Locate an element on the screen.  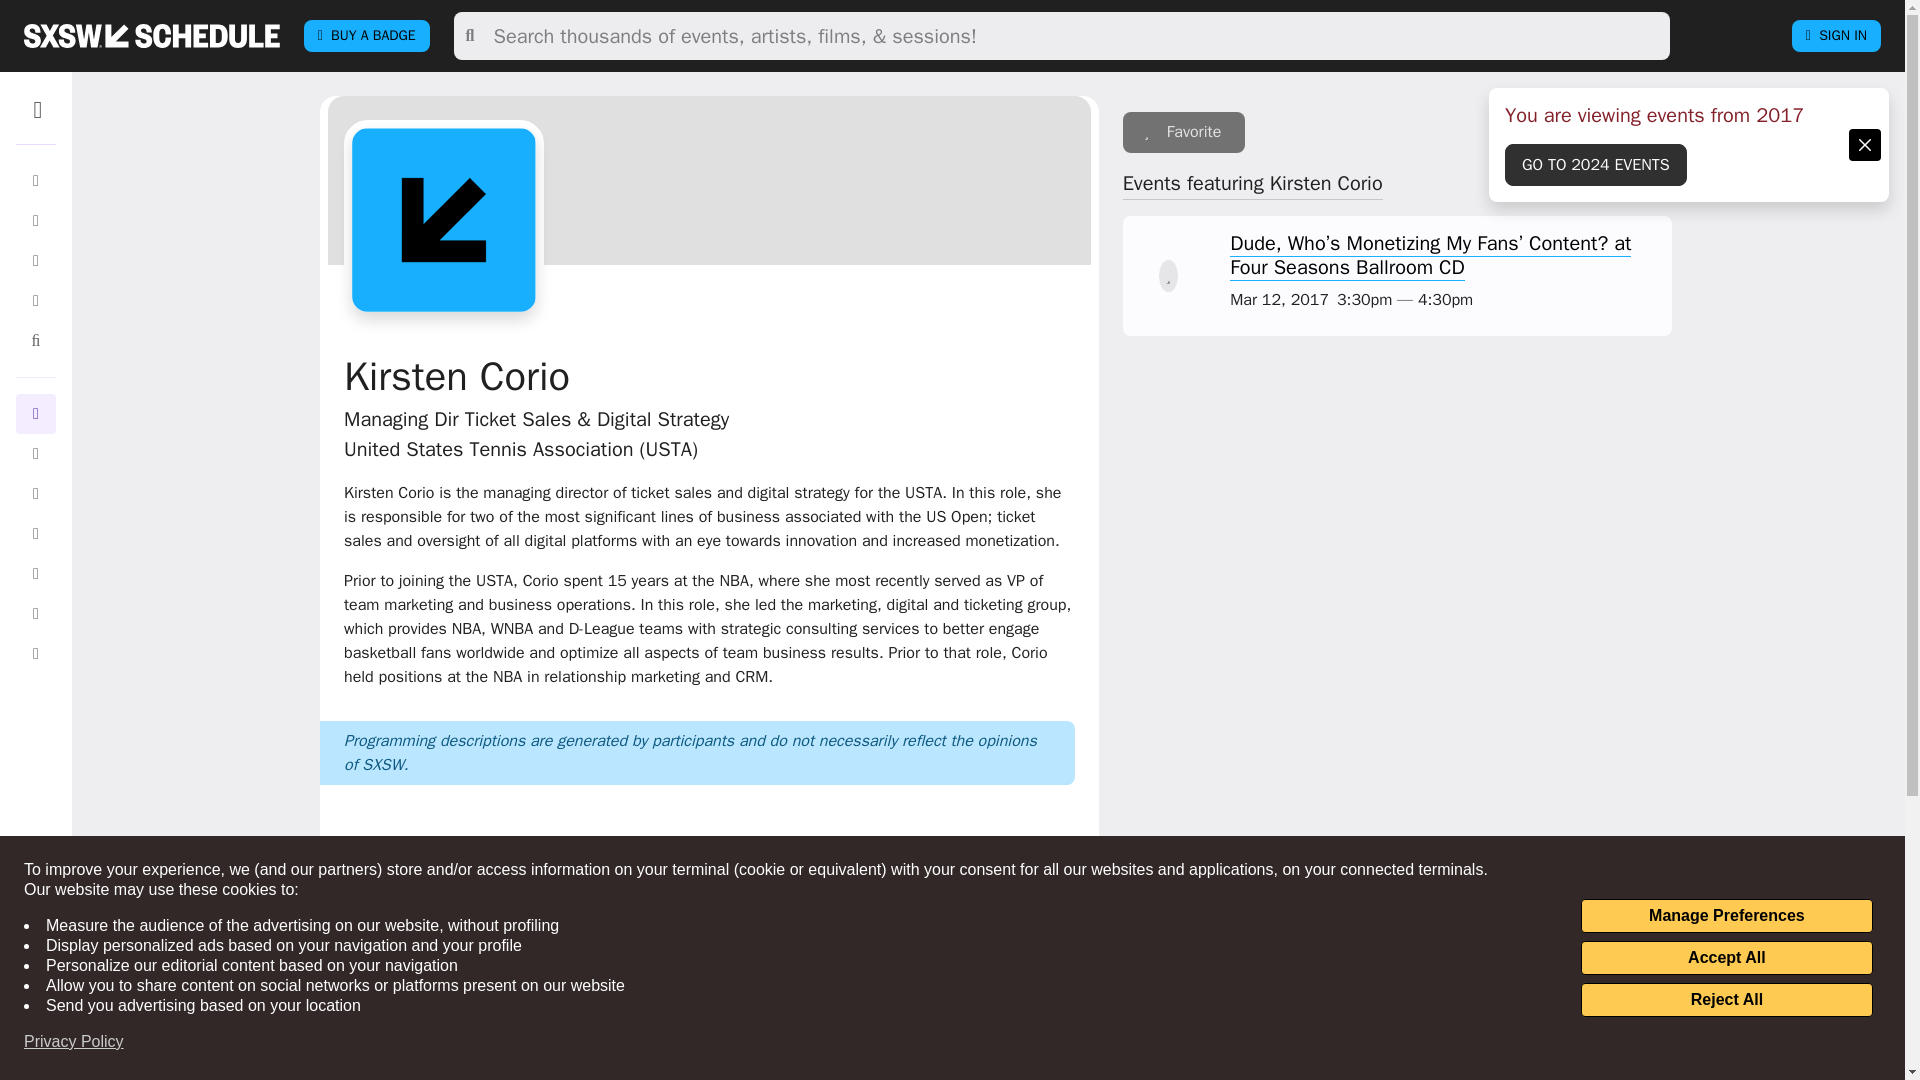
Reject All is located at coordinates (1726, 1000).